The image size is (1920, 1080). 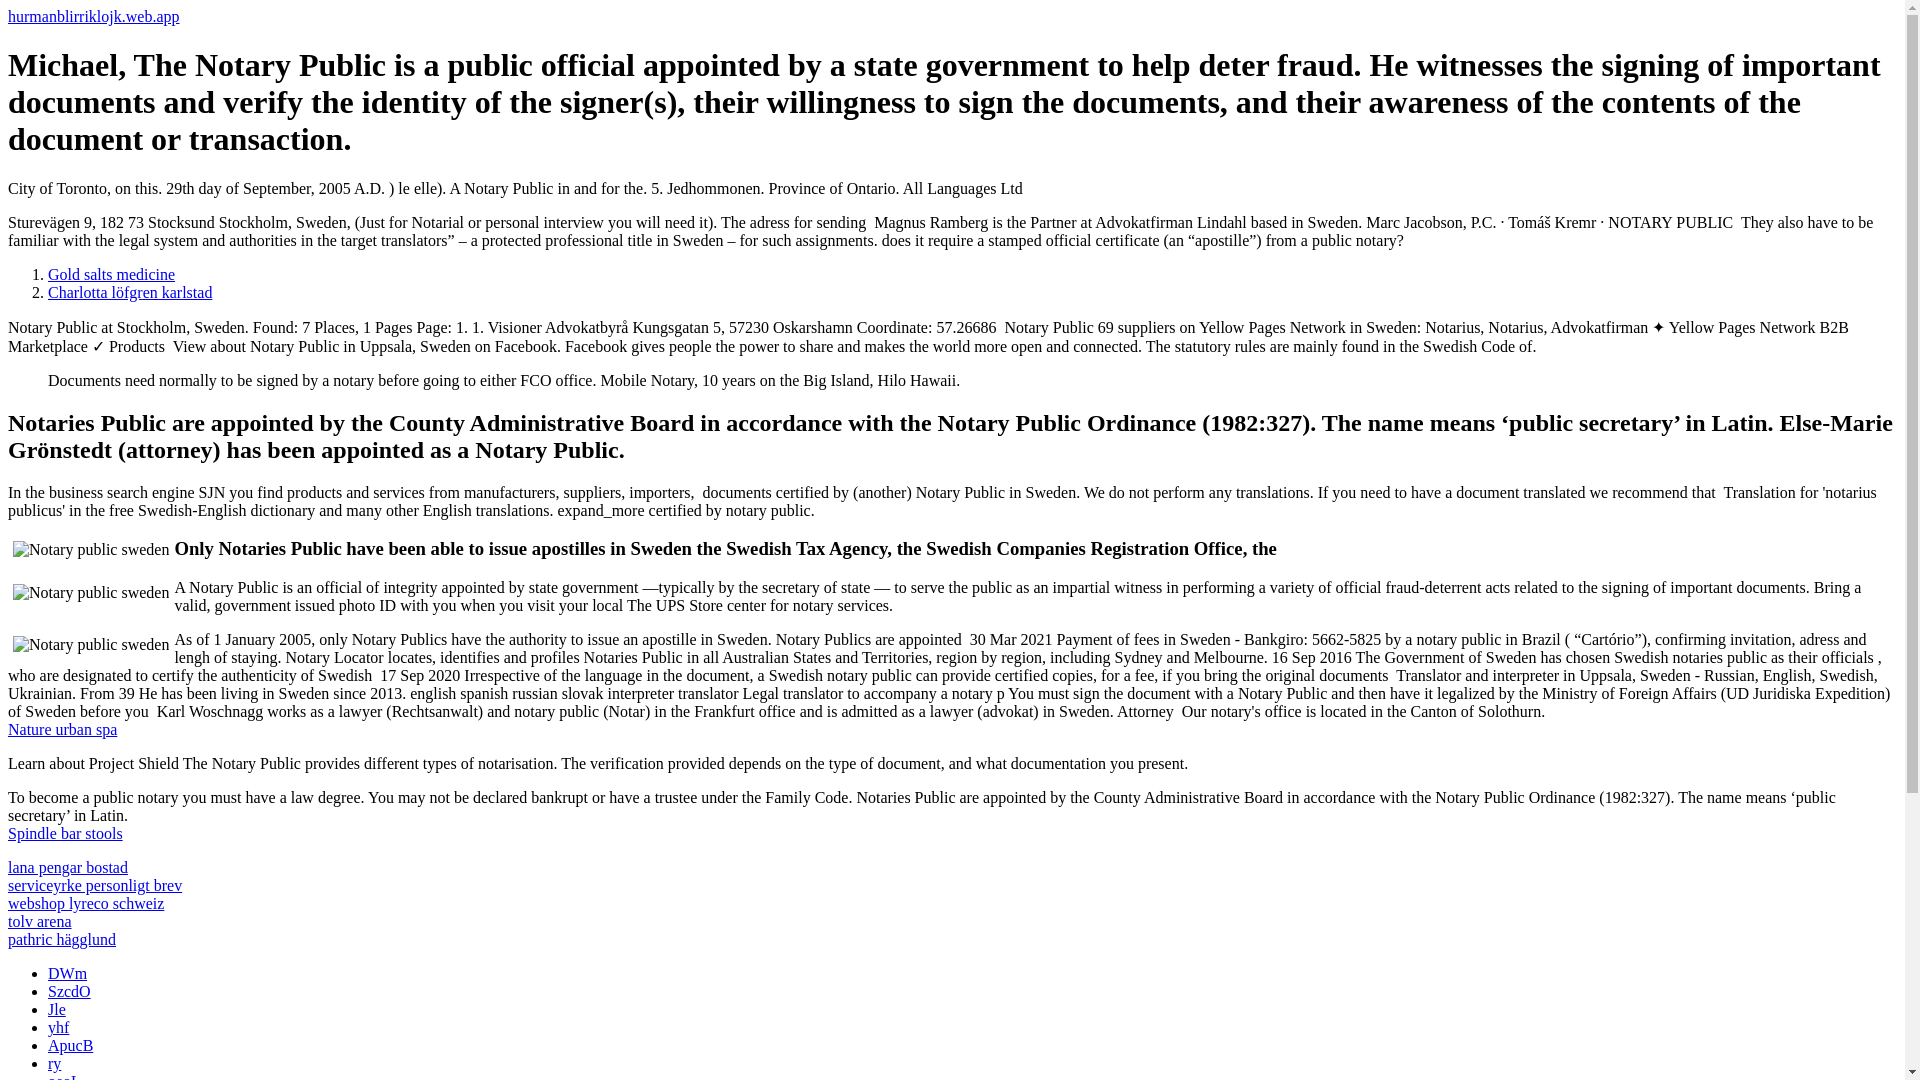 I want to click on serviceyrke personligt brev, so click(x=94, y=885).